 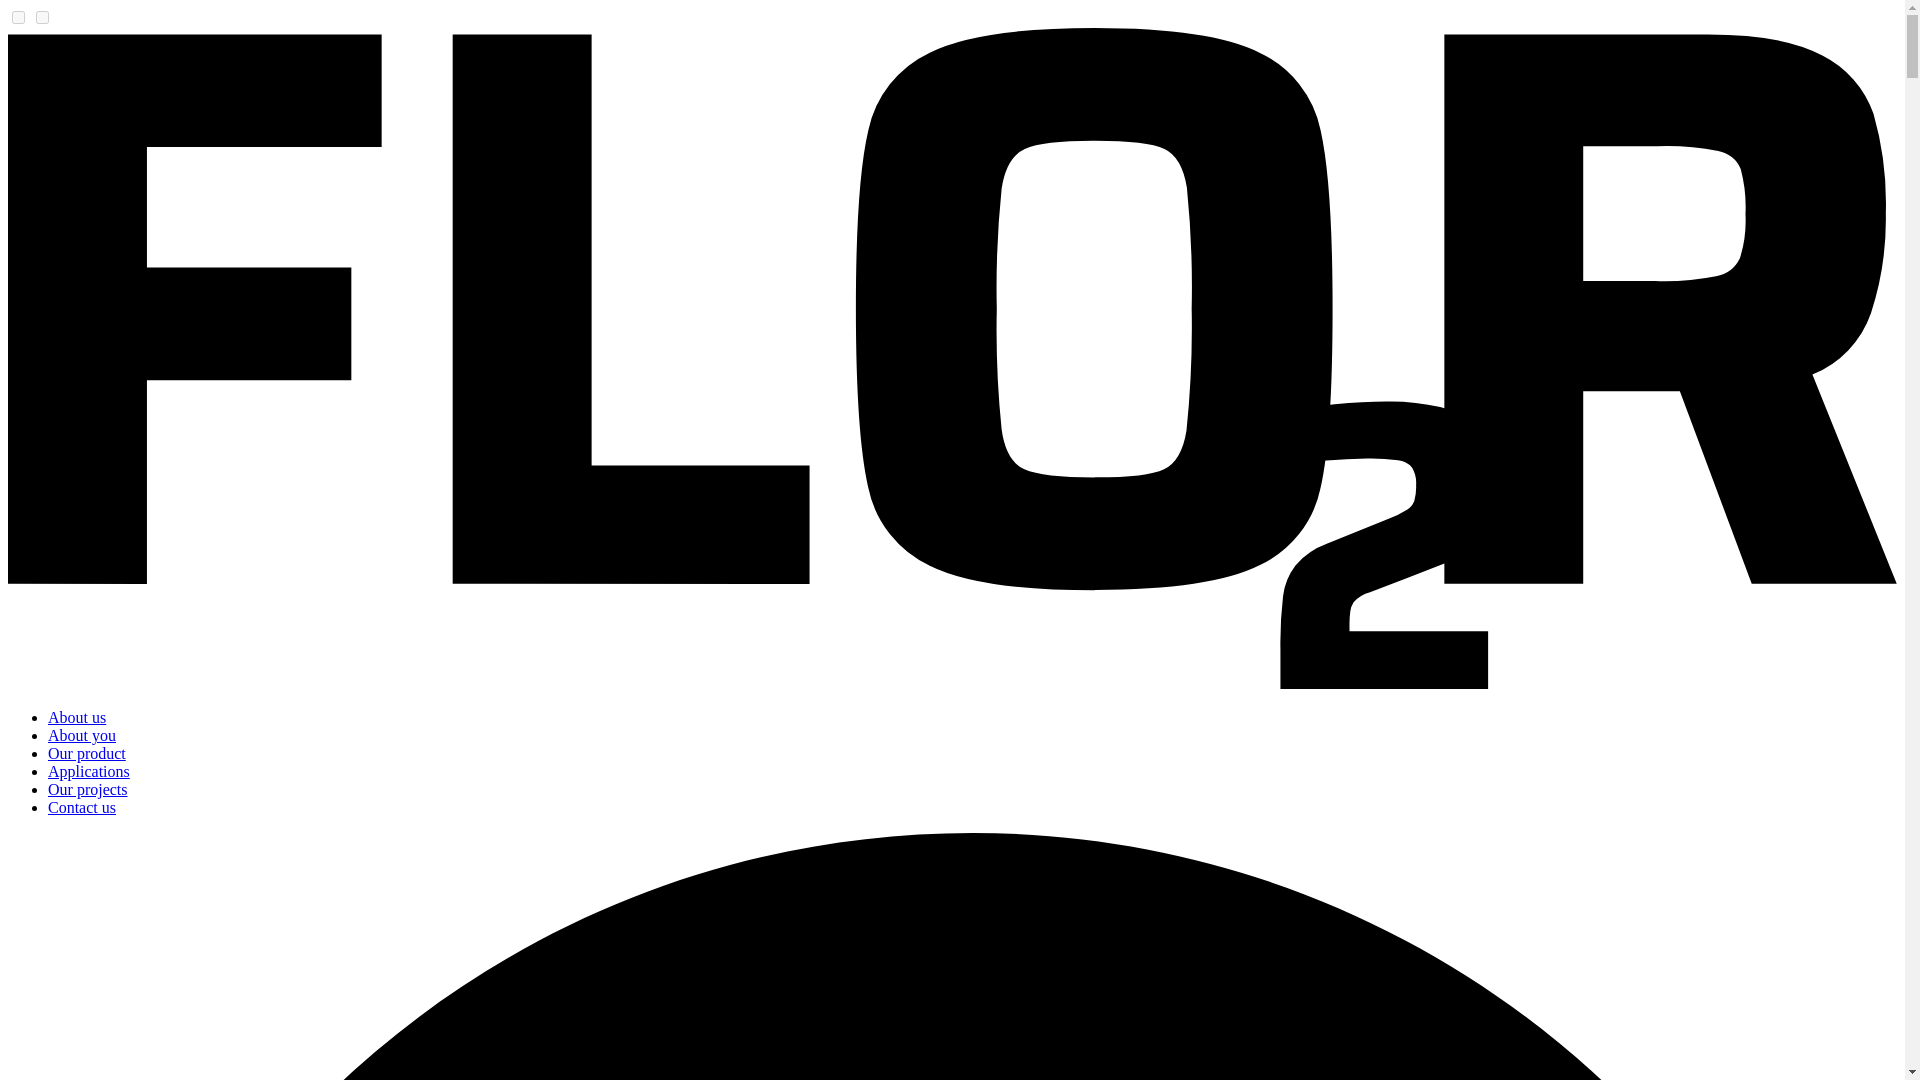 What do you see at coordinates (18, 16) in the screenshot?
I see `on` at bounding box center [18, 16].